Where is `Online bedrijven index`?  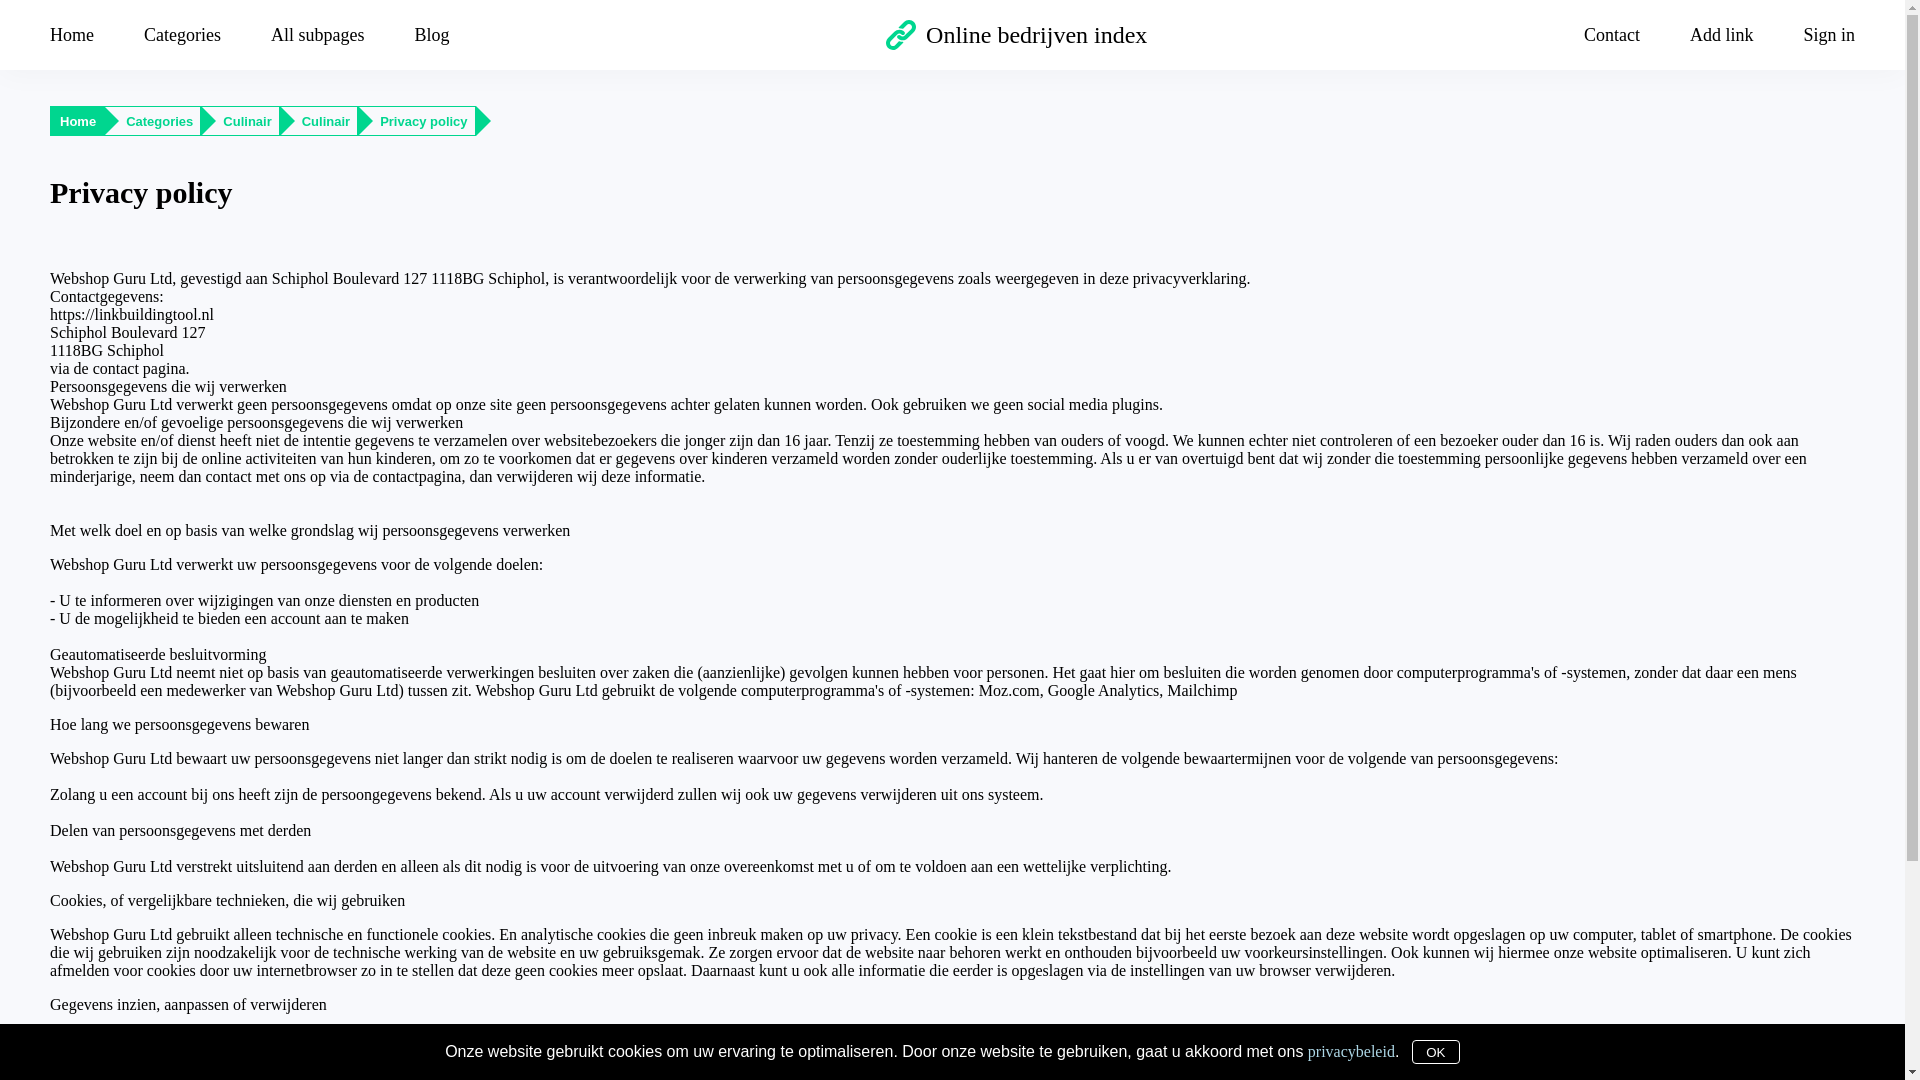 Online bedrijven index is located at coordinates (1016, 35).